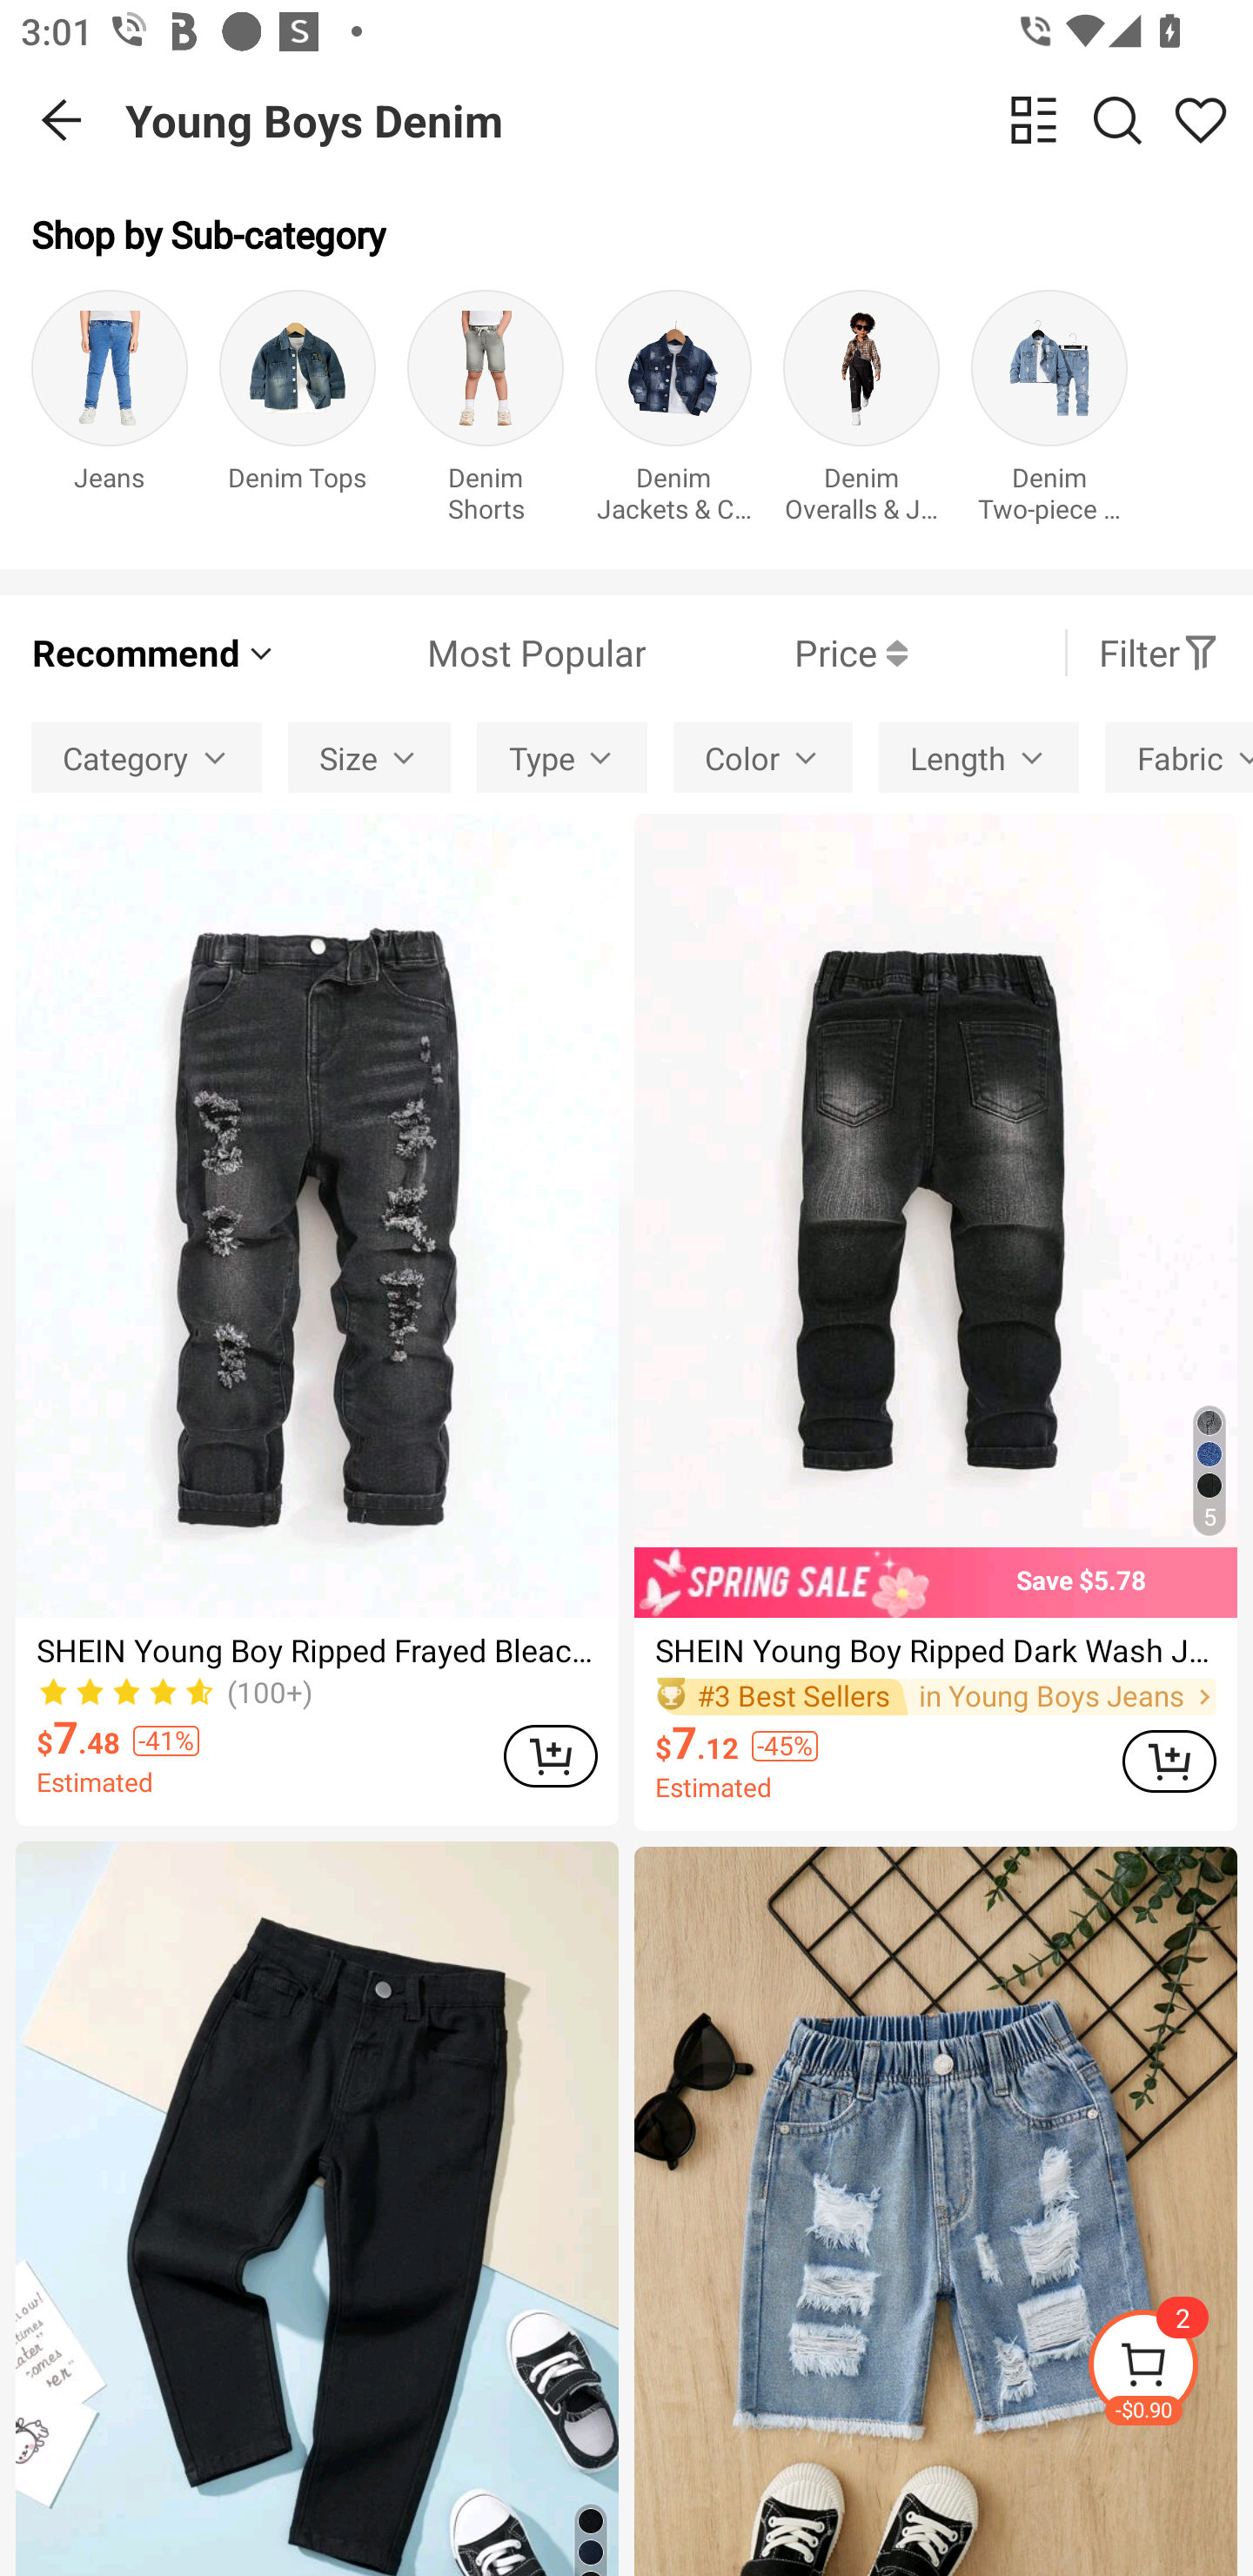 This screenshot has width=1253, height=2576. I want to click on Price, so click(776, 653).